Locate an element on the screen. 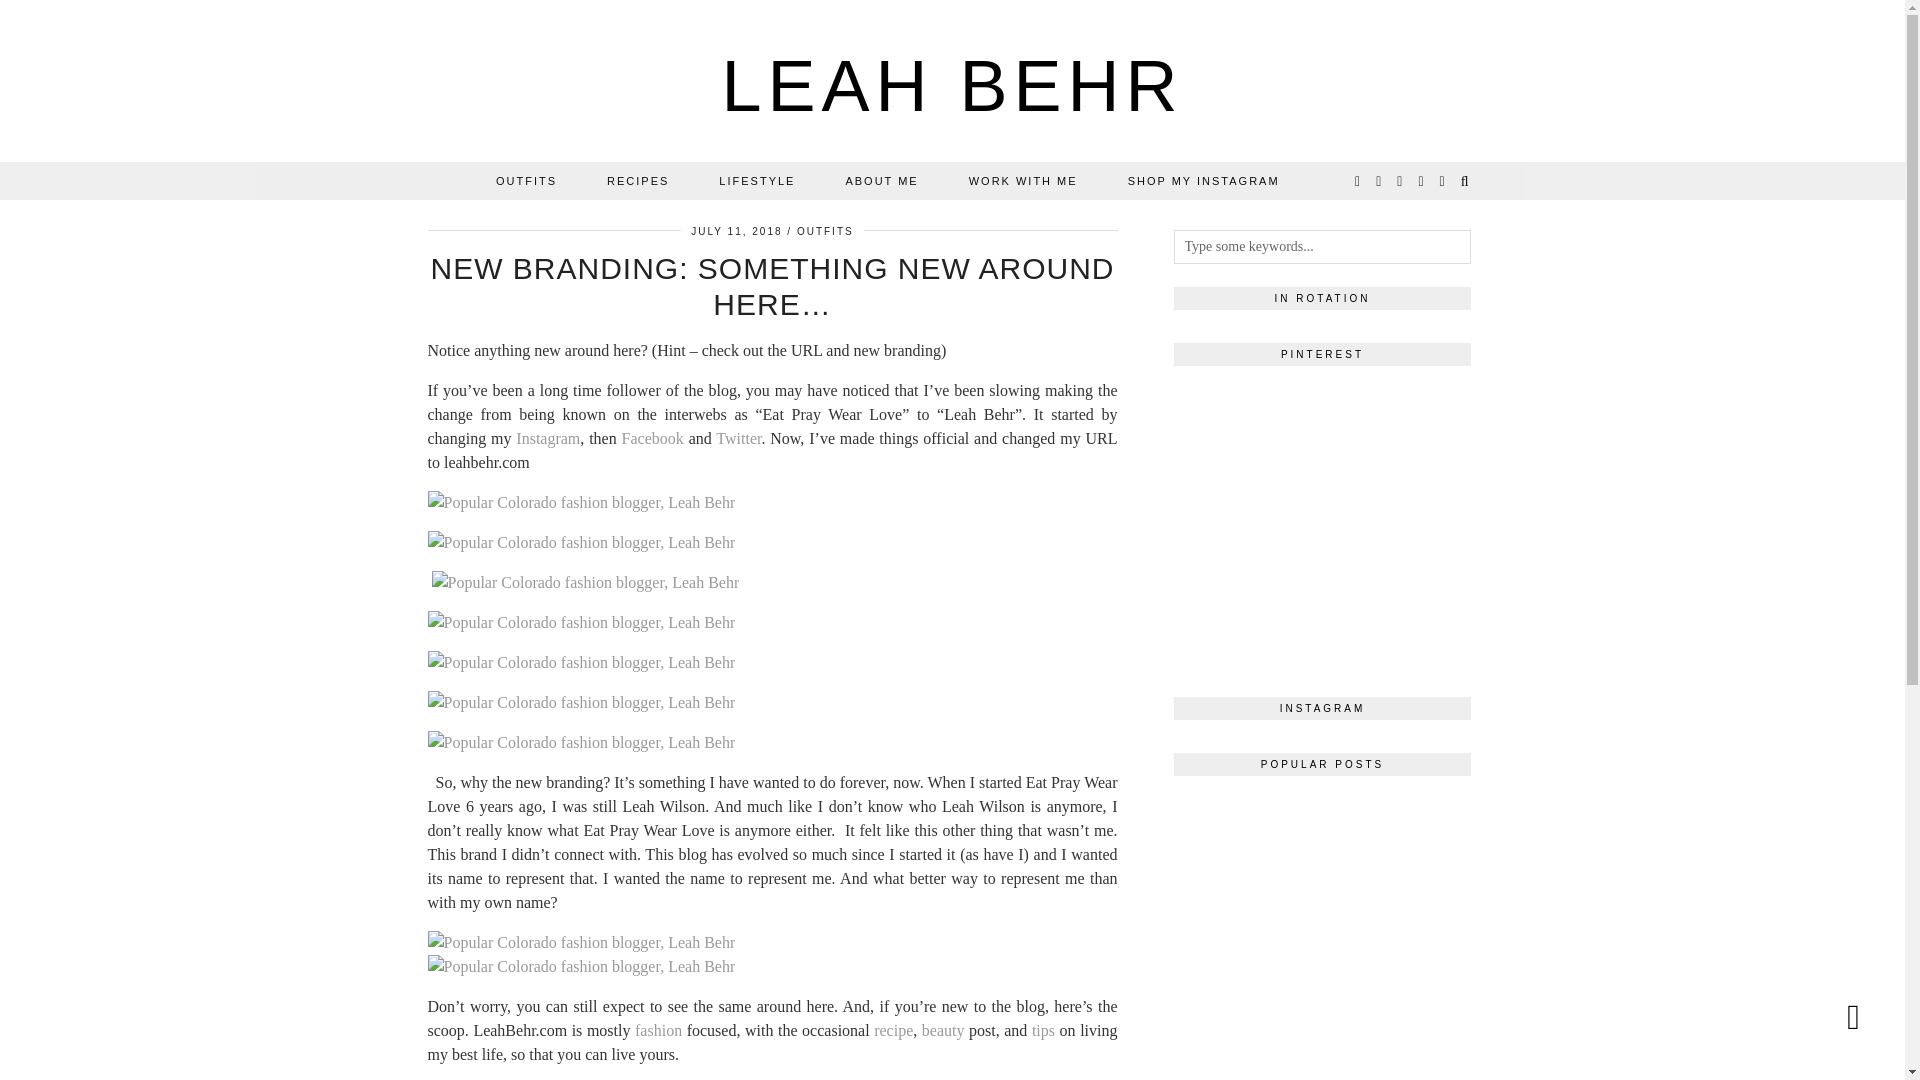  OUTFITS is located at coordinates (825, 230).